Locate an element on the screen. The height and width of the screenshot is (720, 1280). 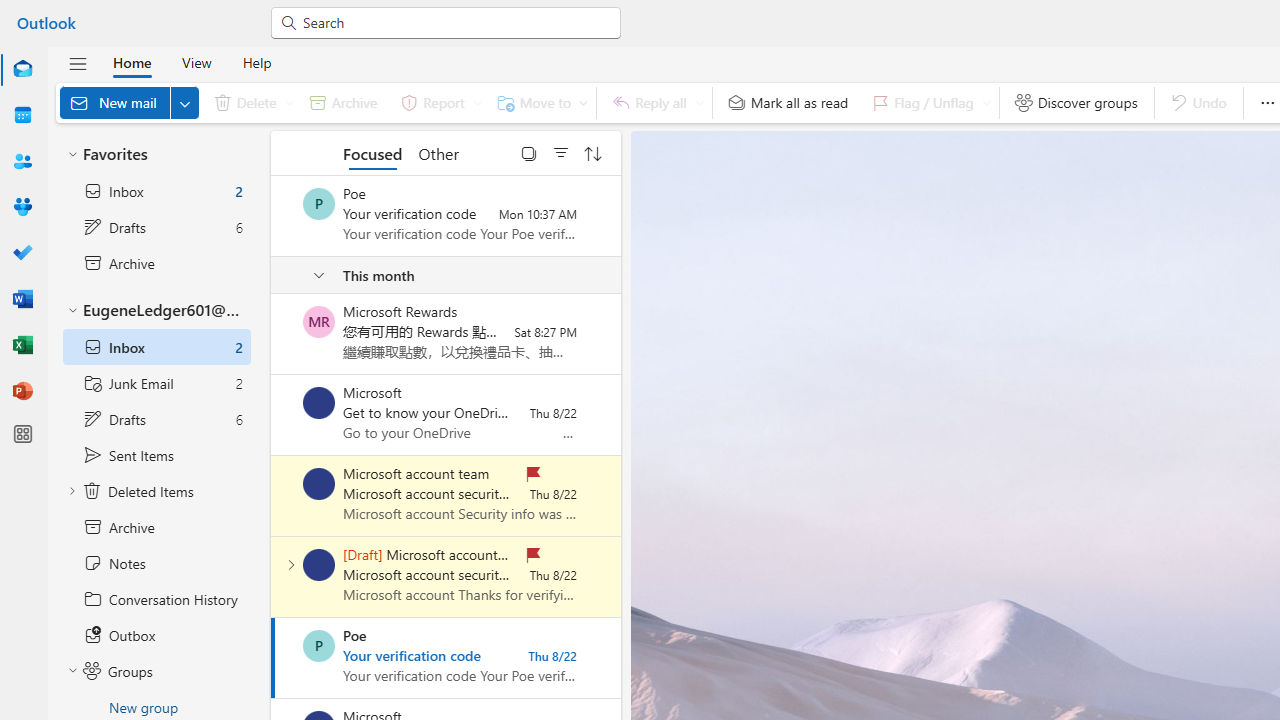
Calendar is located at coordinates (22, 116).